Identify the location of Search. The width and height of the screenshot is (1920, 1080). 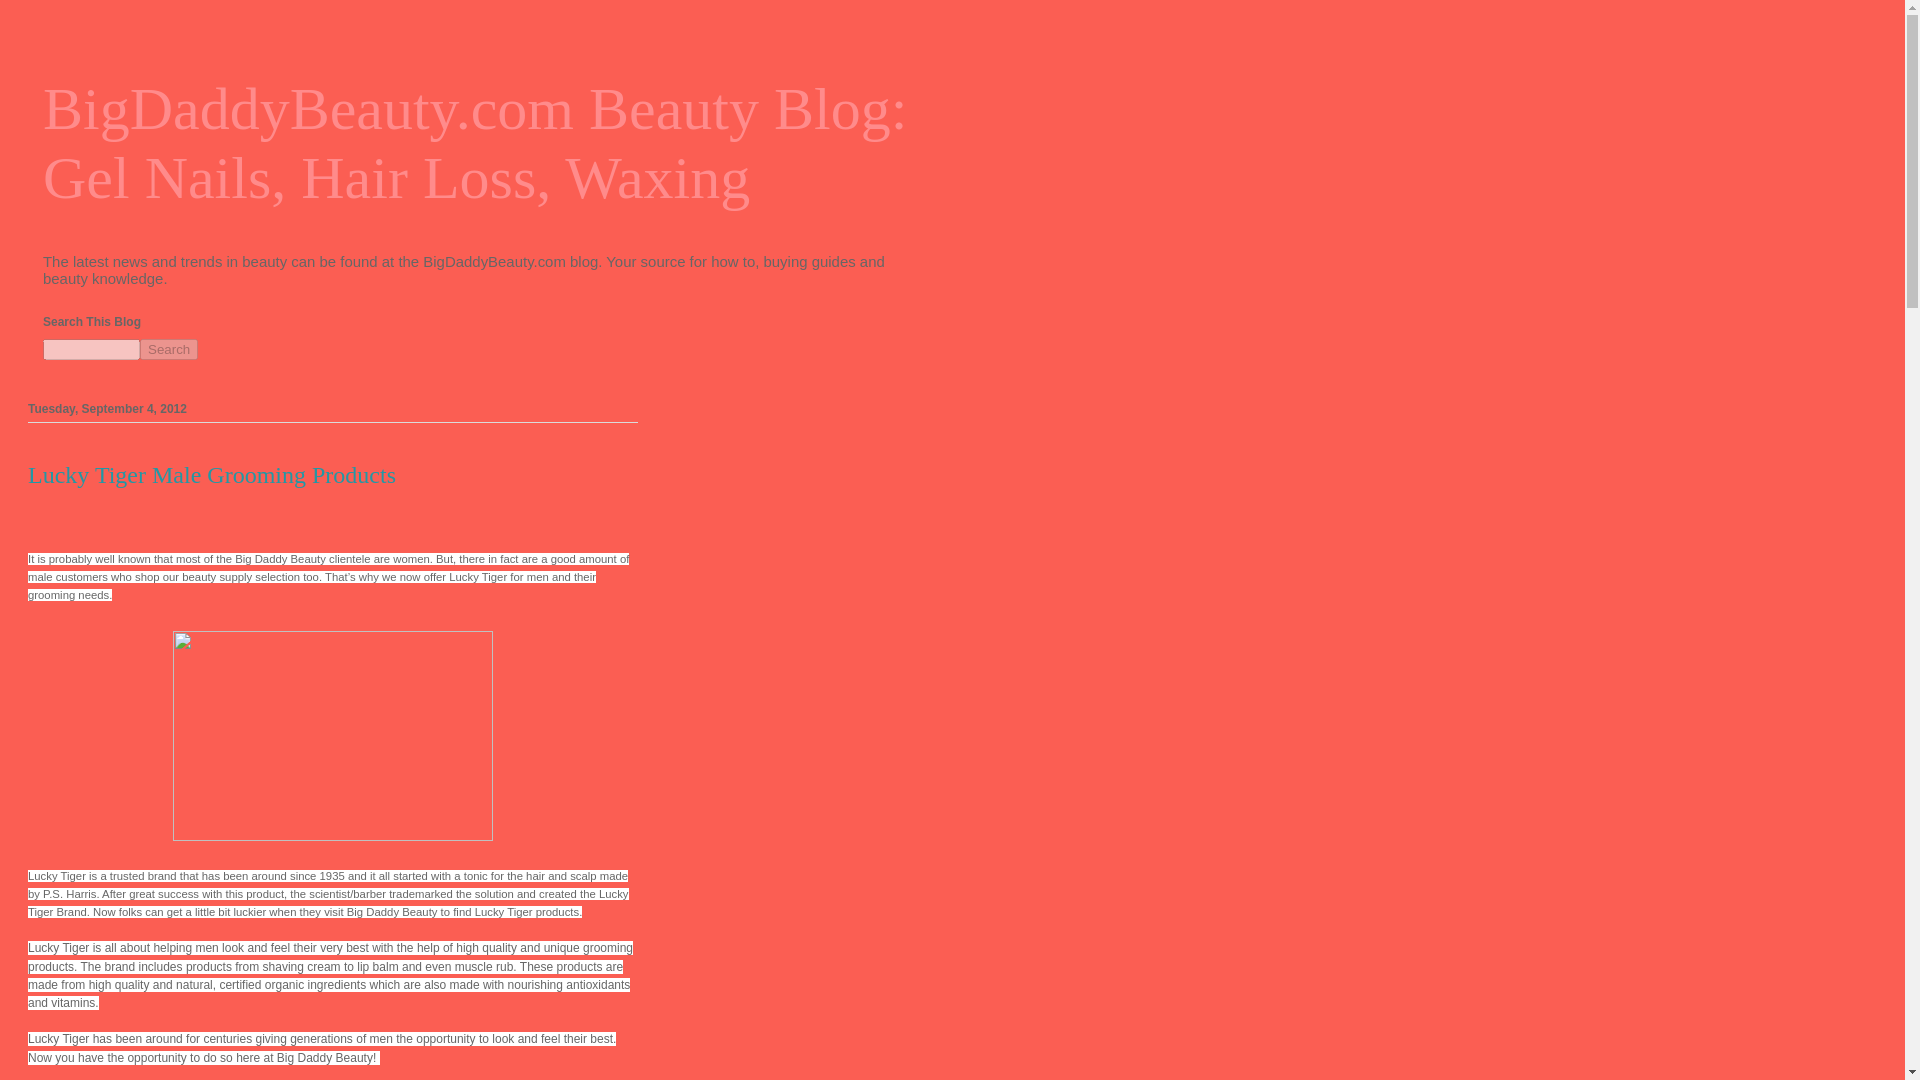
(168, 349).